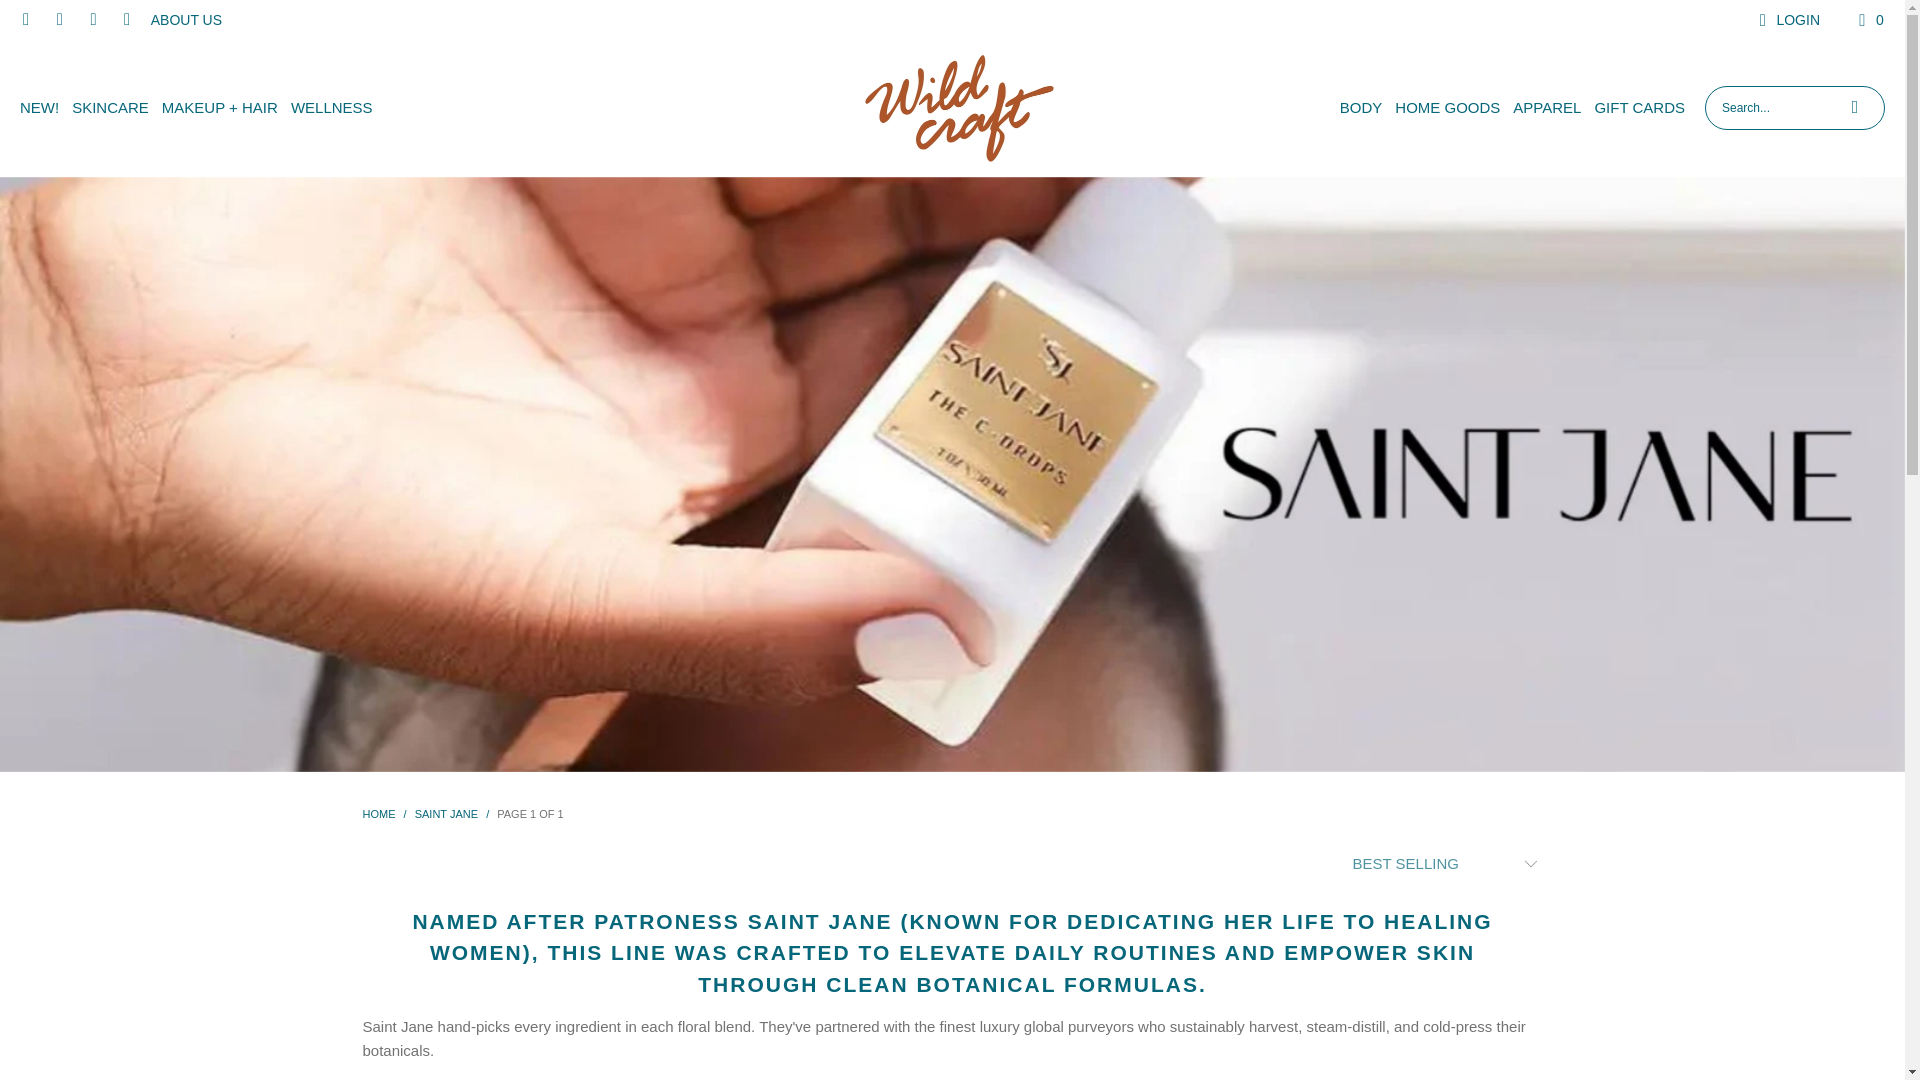  What do you see at coordinates (24, 20) in the screenshot?
I see `Wildcraft on Facebook` at bounding box center [24, 20].